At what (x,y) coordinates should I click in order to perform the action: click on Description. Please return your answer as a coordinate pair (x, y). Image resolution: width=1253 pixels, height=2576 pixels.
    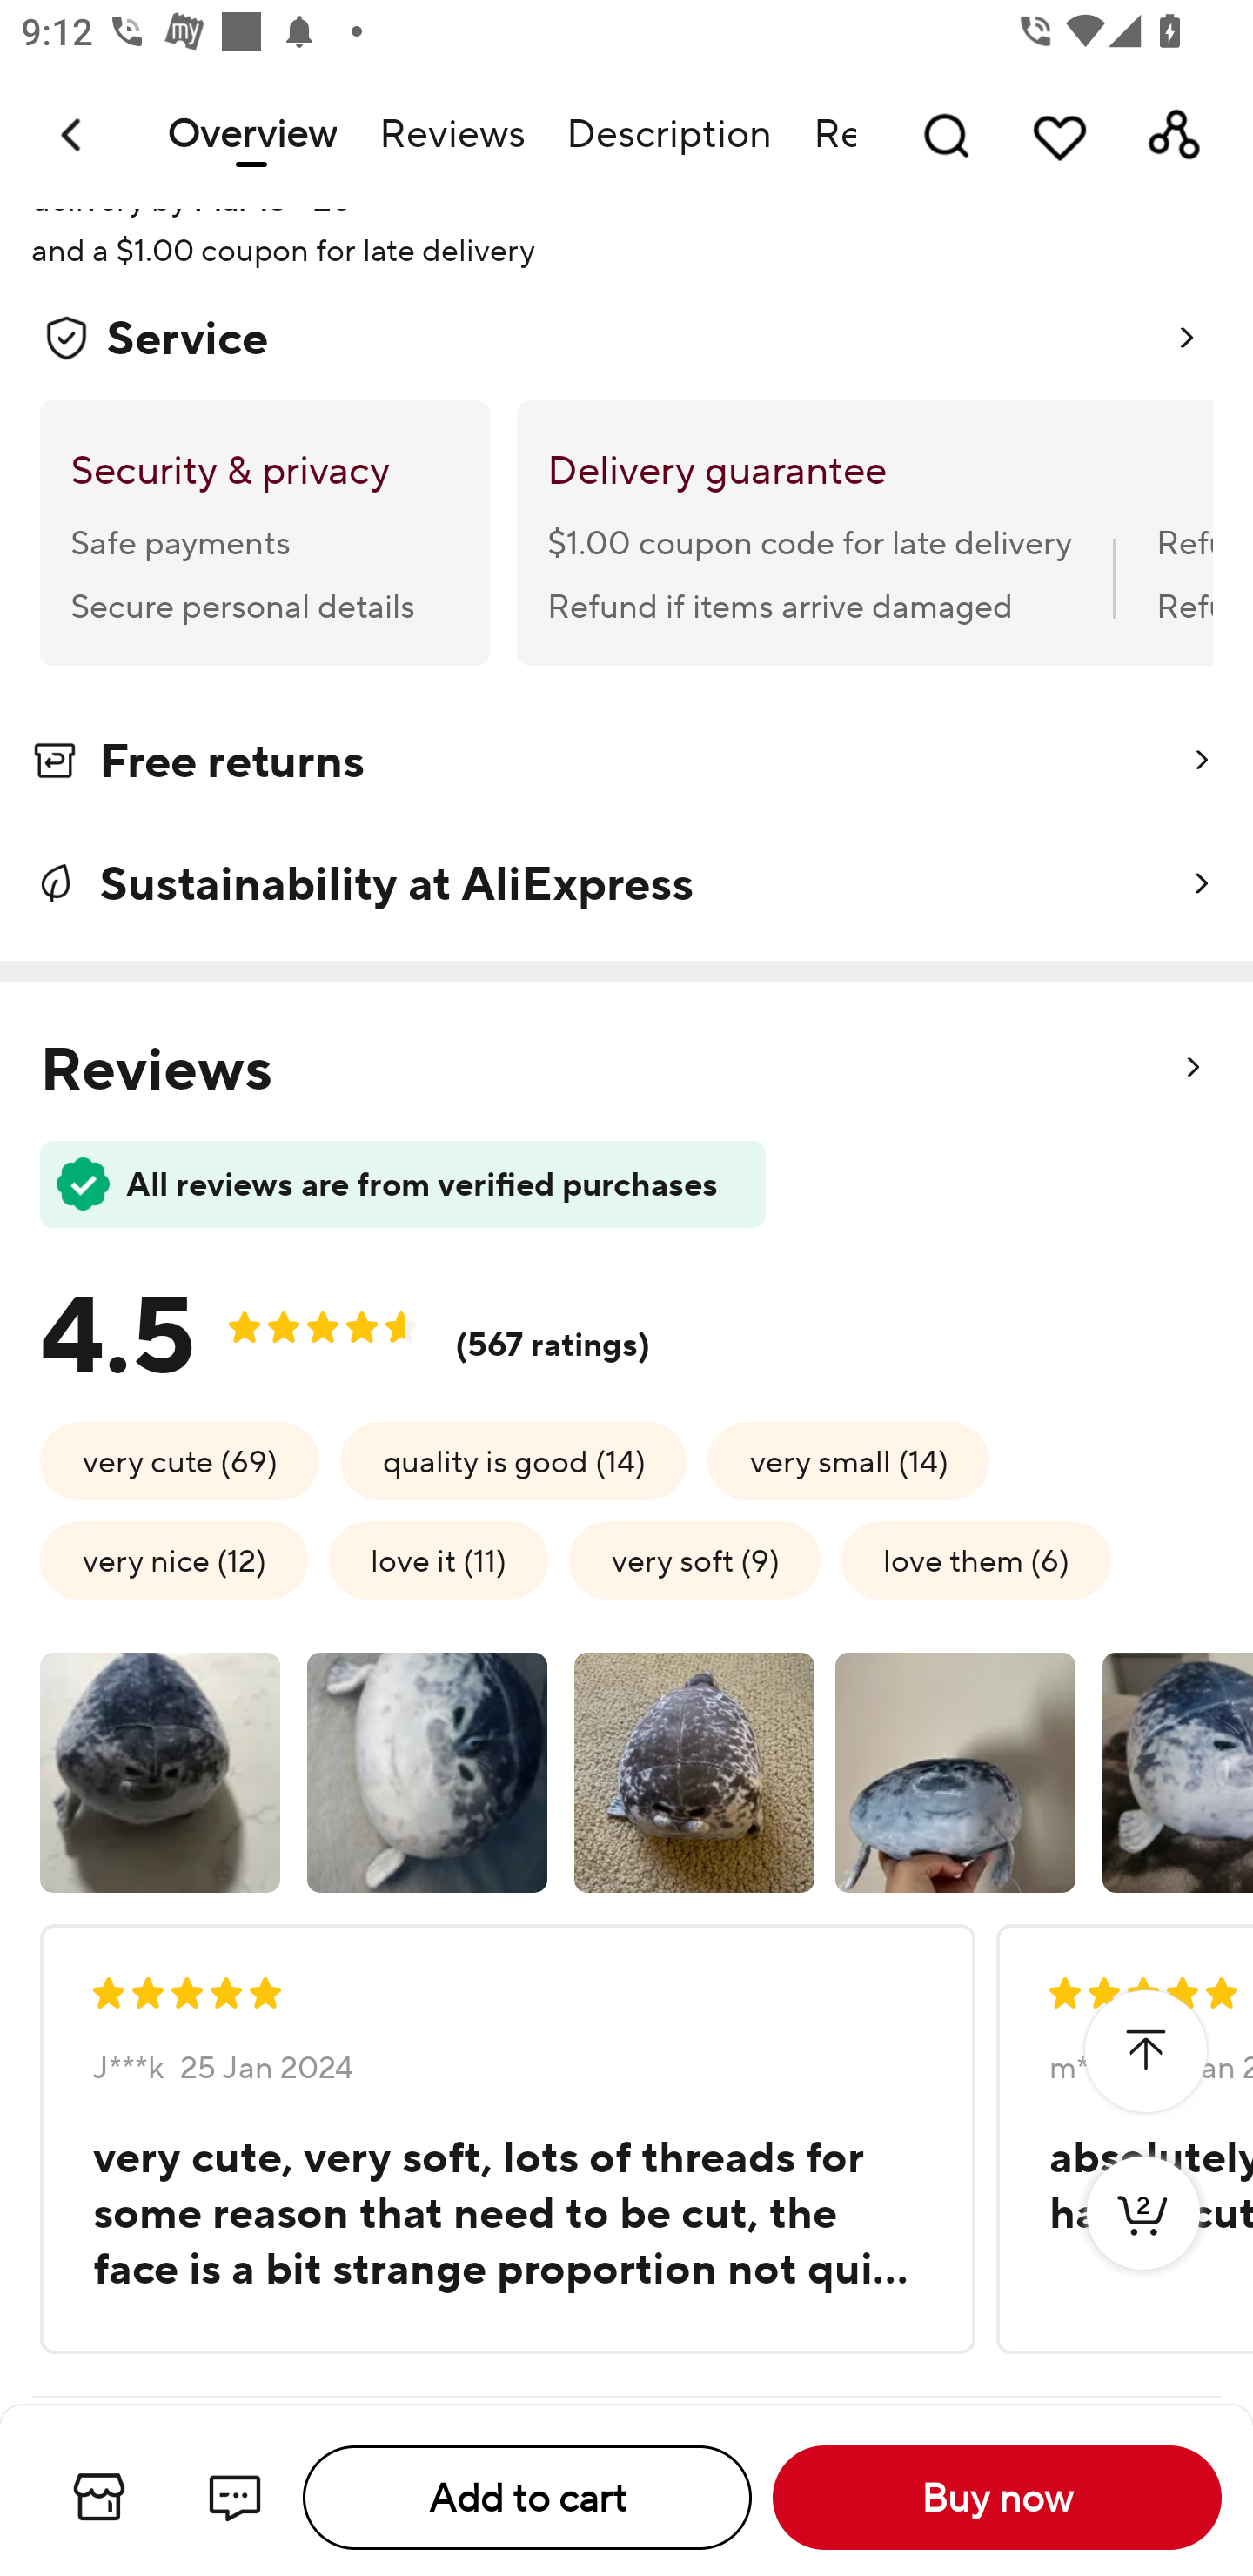
    Looking at the image, I should click on (668, 135).